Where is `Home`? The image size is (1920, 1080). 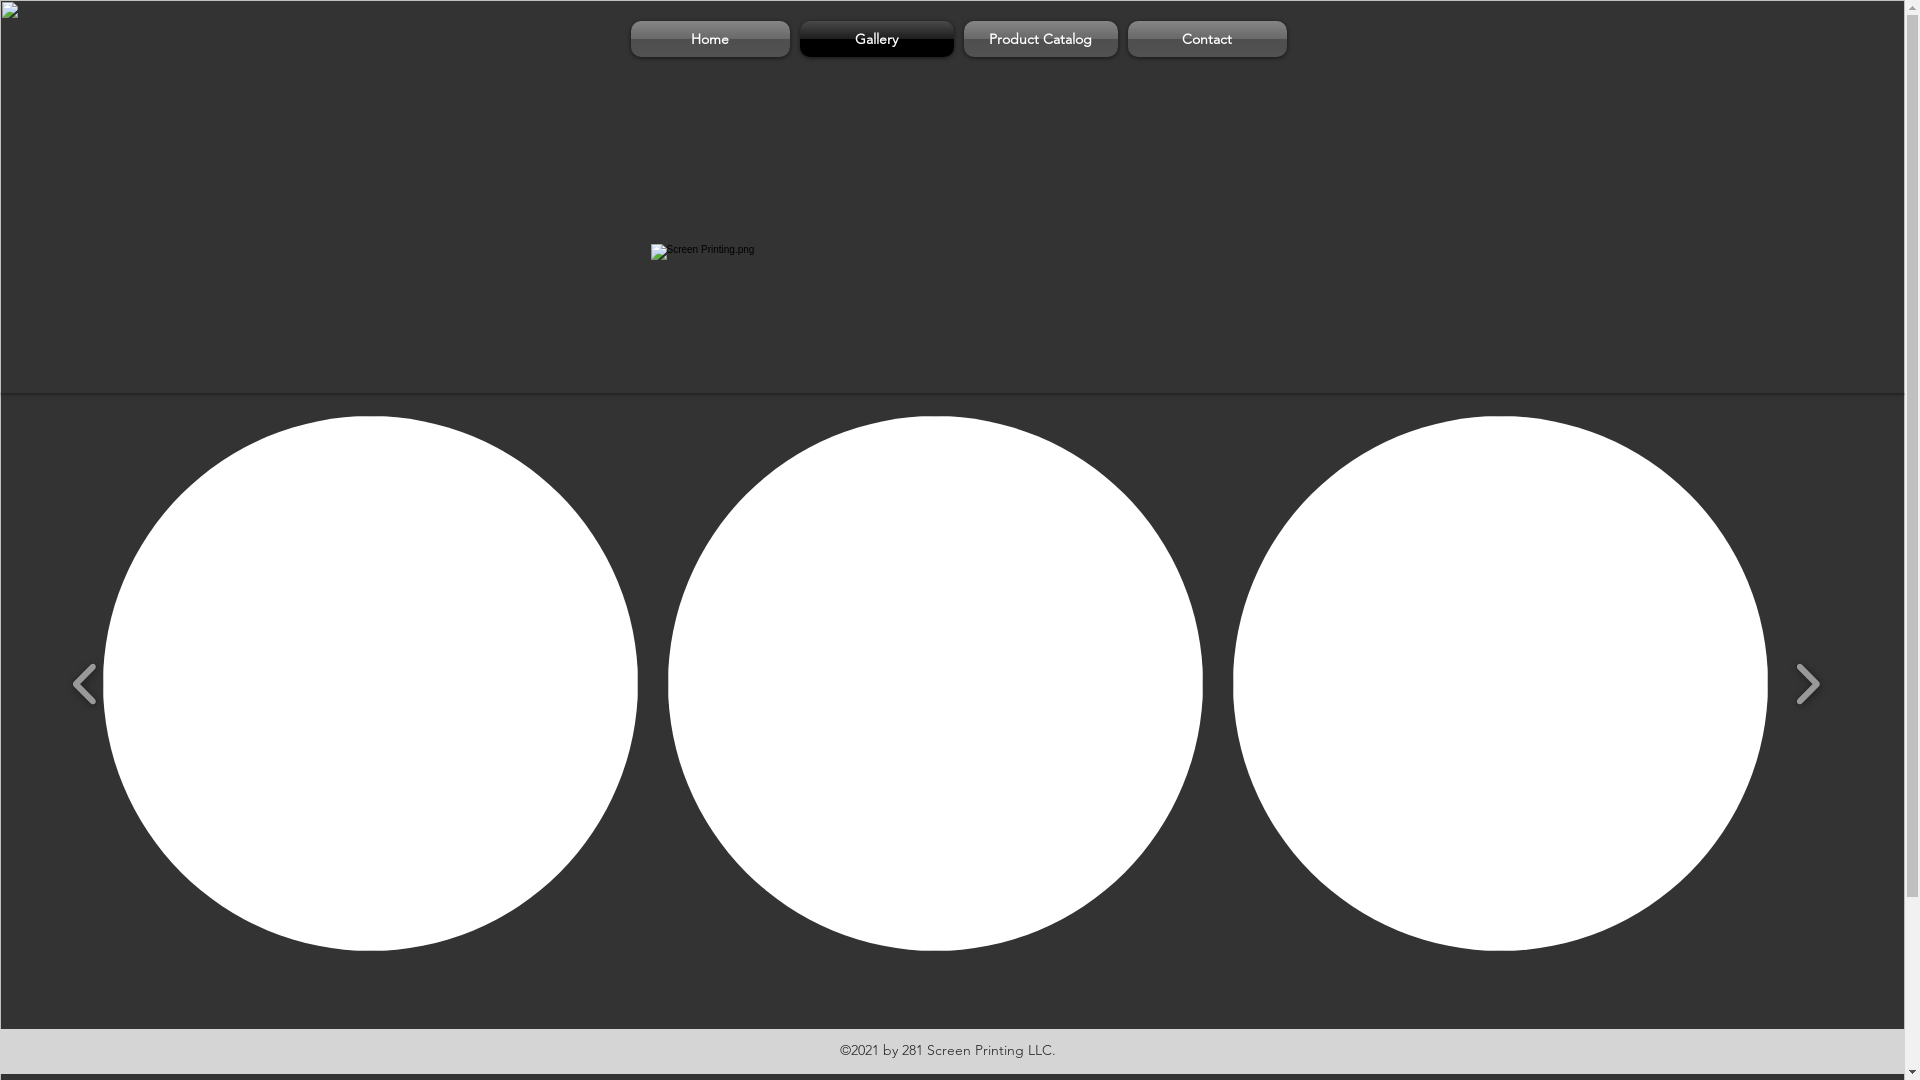
Home is located at coordinates (712, 39).